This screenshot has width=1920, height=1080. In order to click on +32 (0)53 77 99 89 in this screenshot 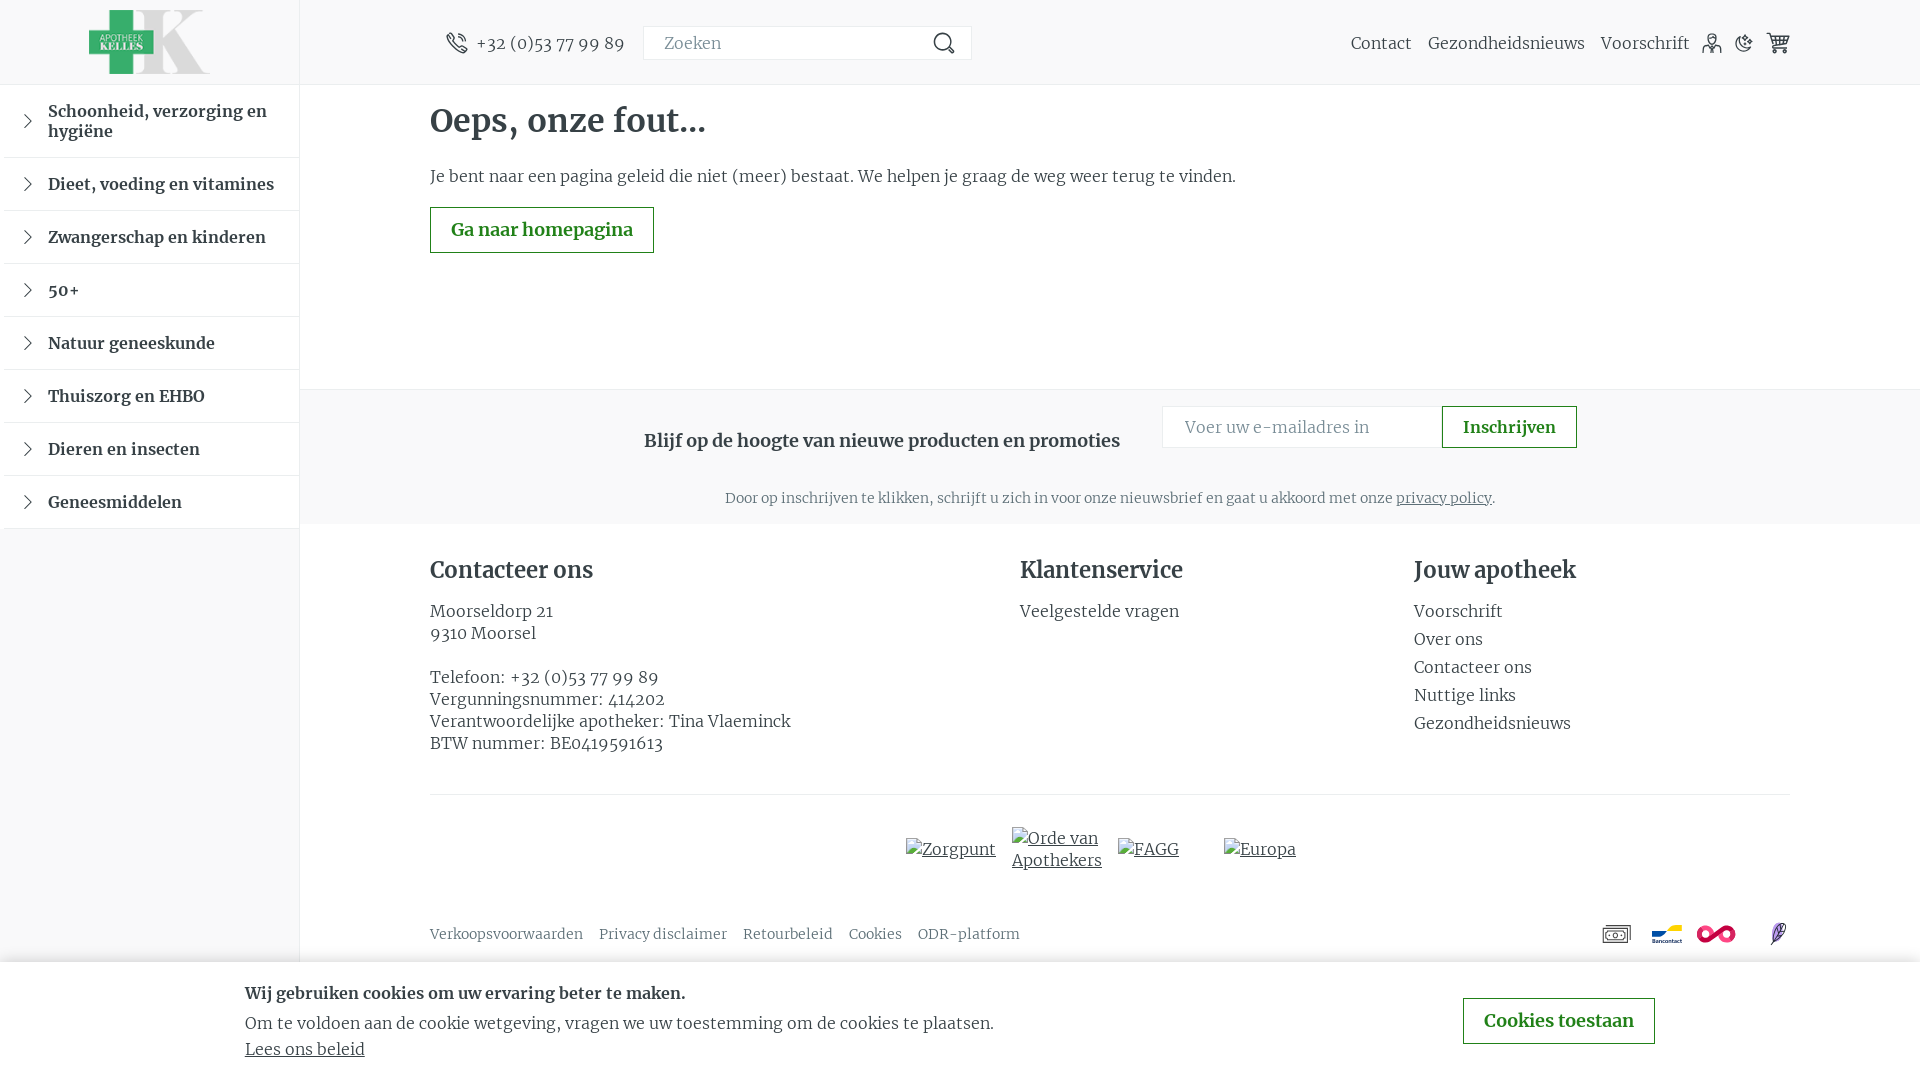, I will do `click(536, 43)`.